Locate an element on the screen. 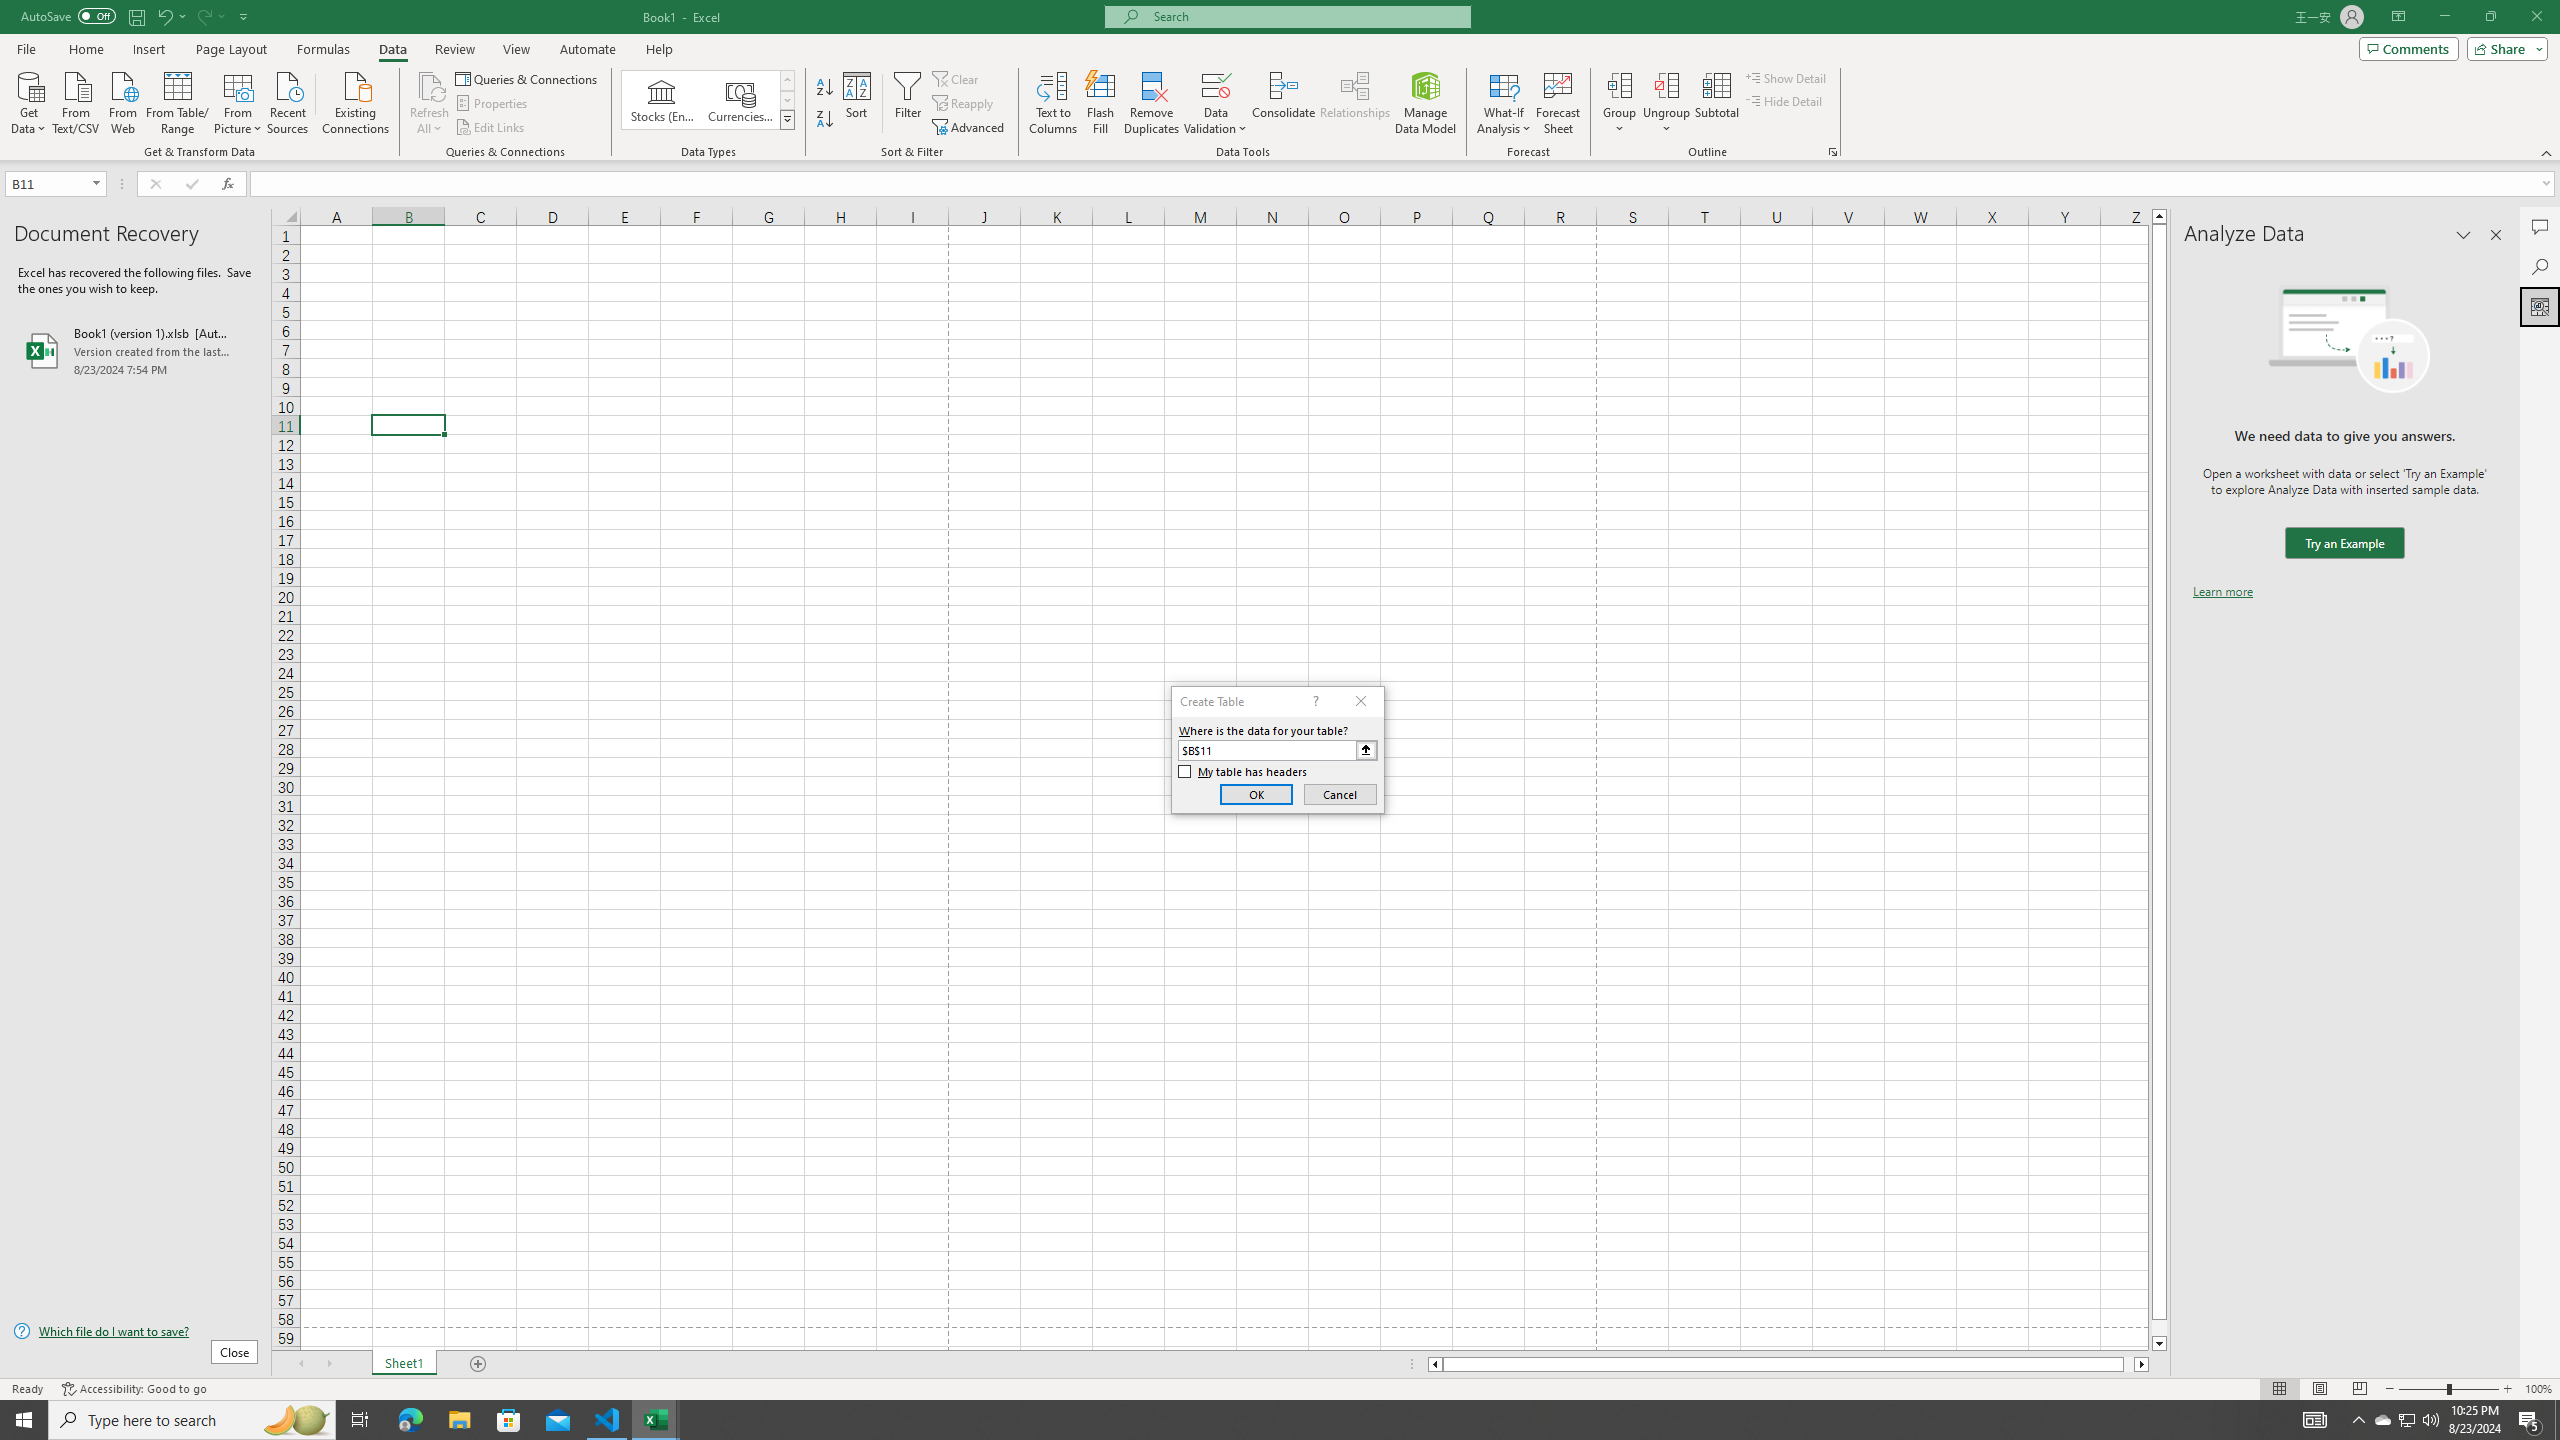  Subtotal is located at coordinates (1716, 103).